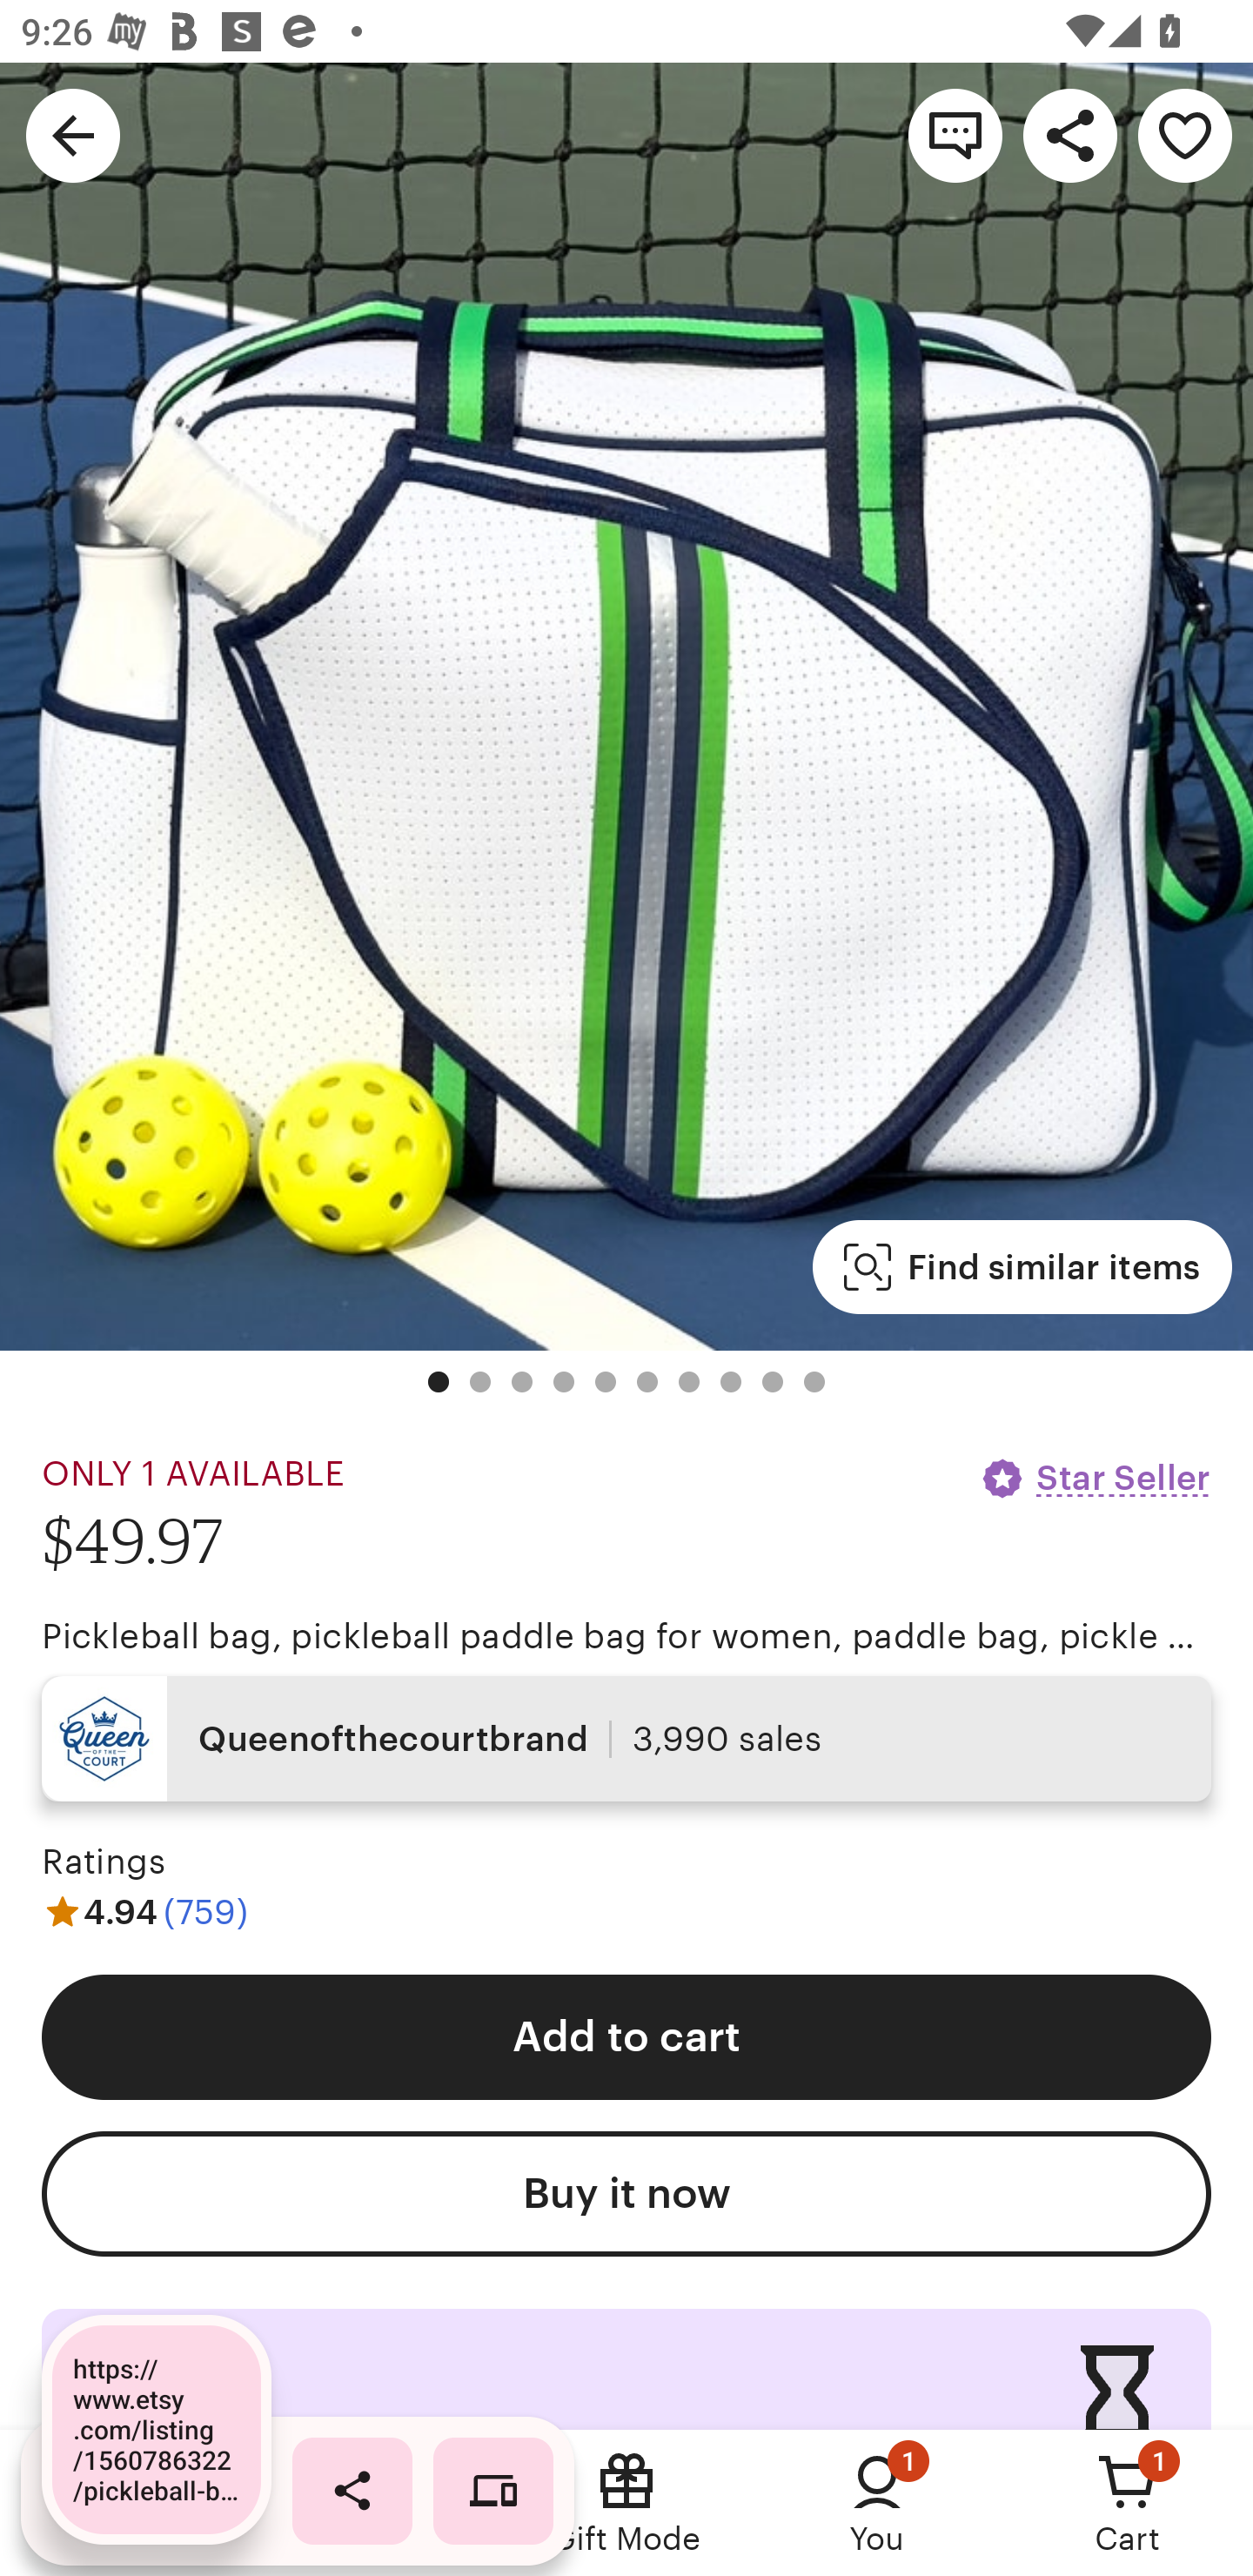 The image size is (1253, 2576). I want to click on Find similar items, so click(1022, 1267).